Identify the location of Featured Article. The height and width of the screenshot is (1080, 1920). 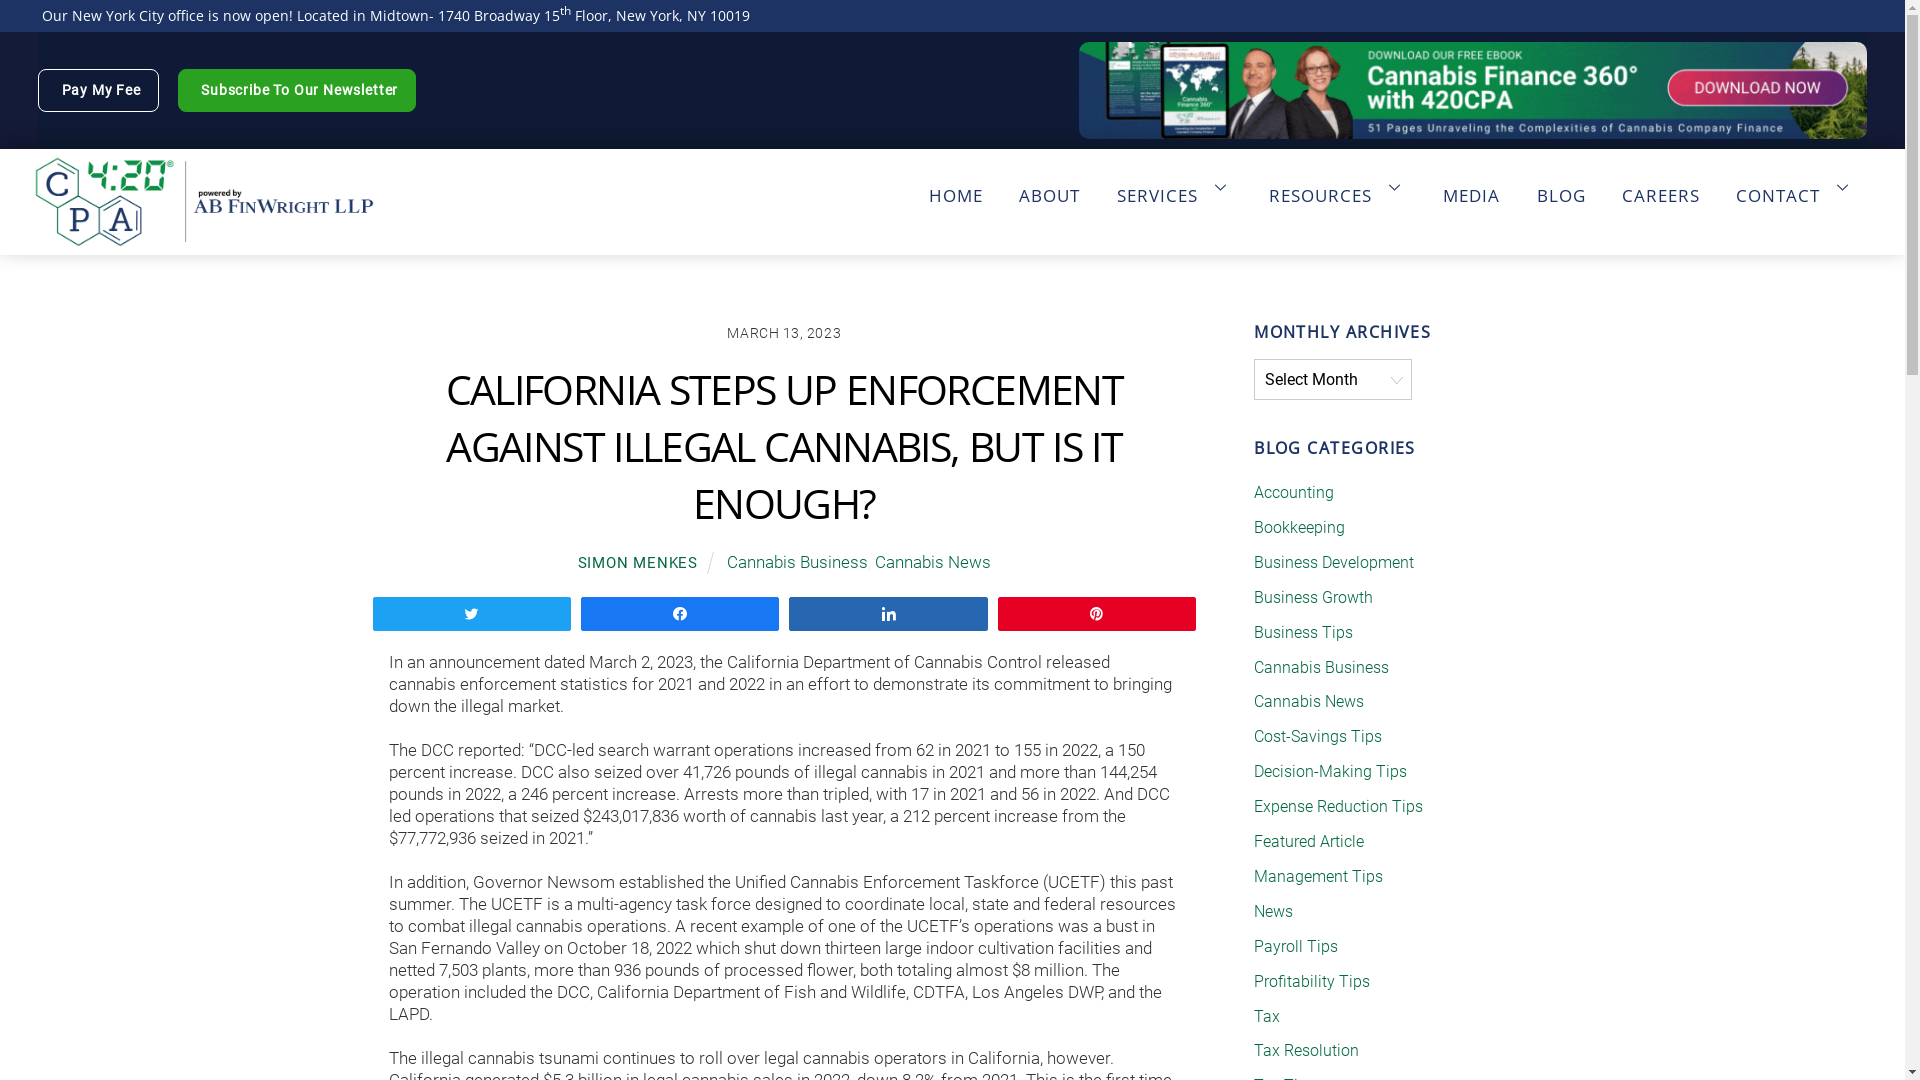
(1309, 842).